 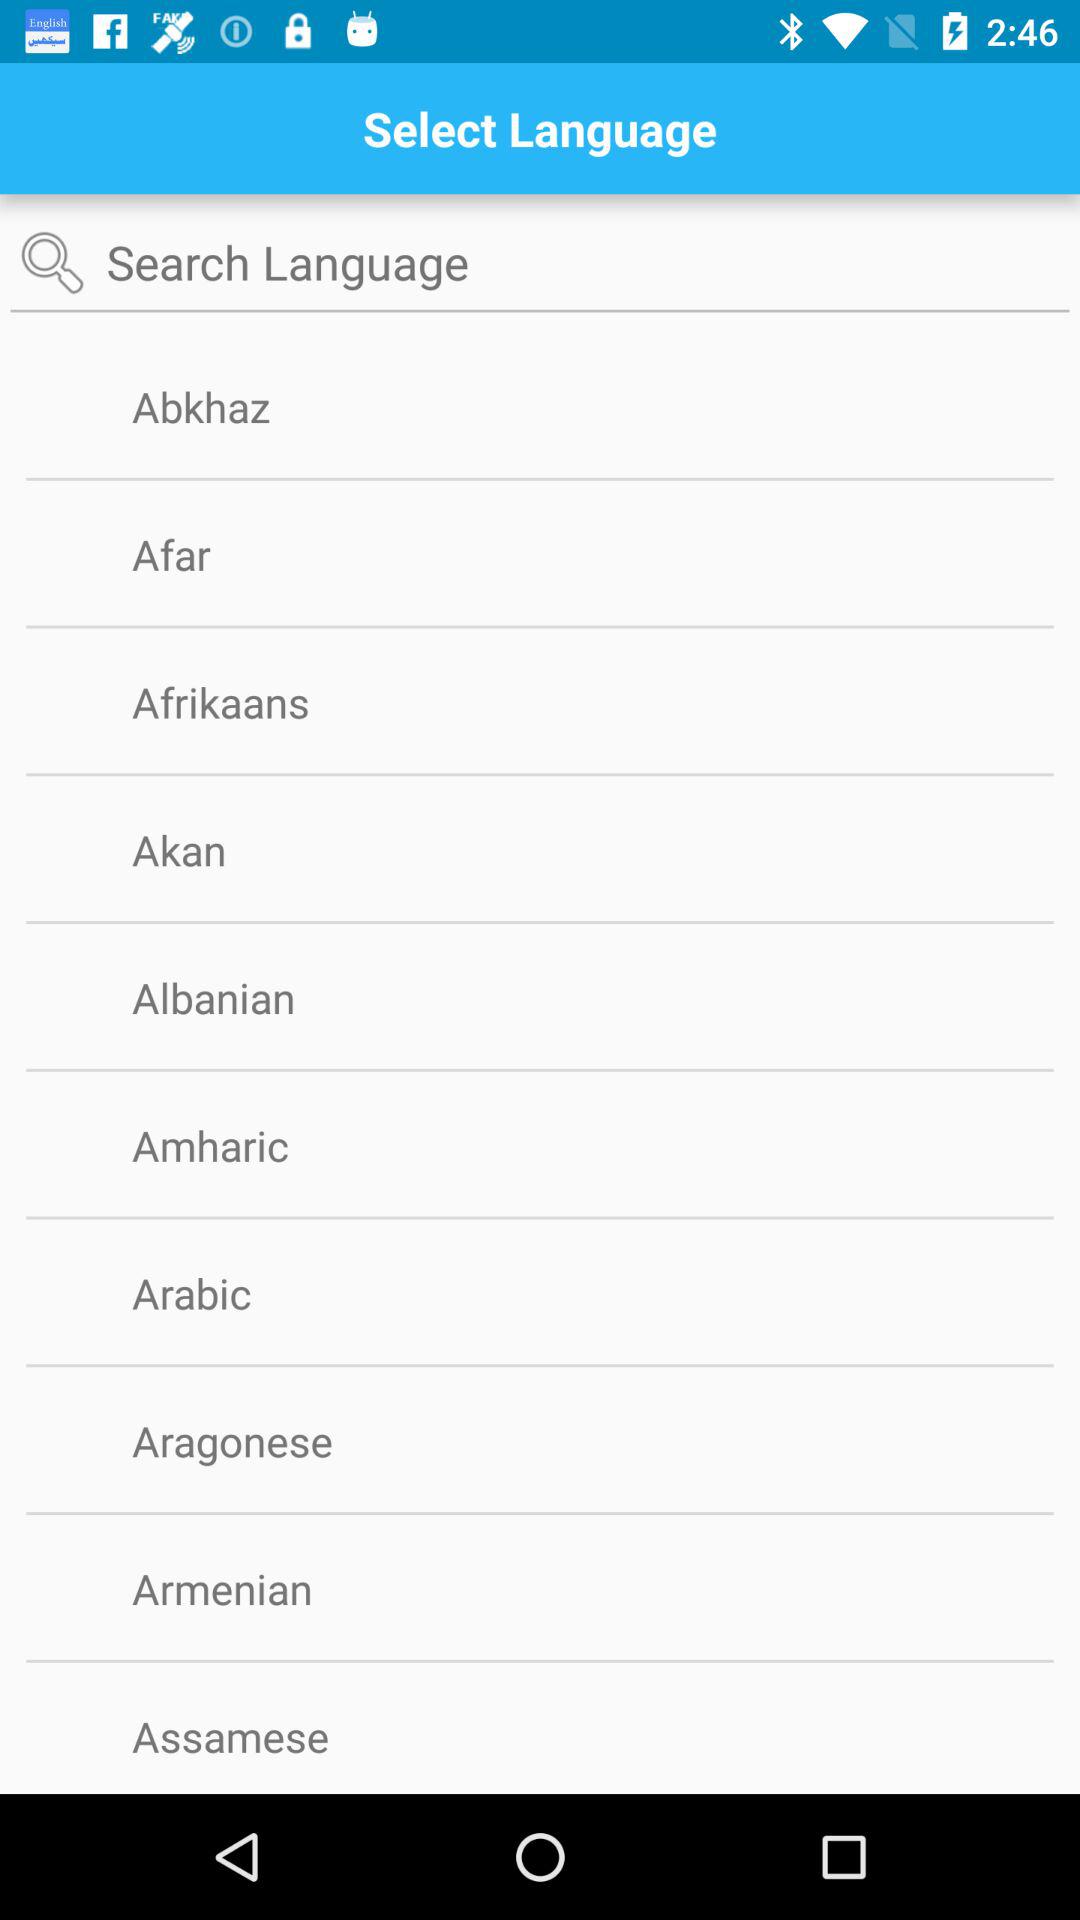 What do you see at coordinates (540, 1366) in the screenshot?
I see `open the item above aragonese icon` at bounding box center [540, 1366].